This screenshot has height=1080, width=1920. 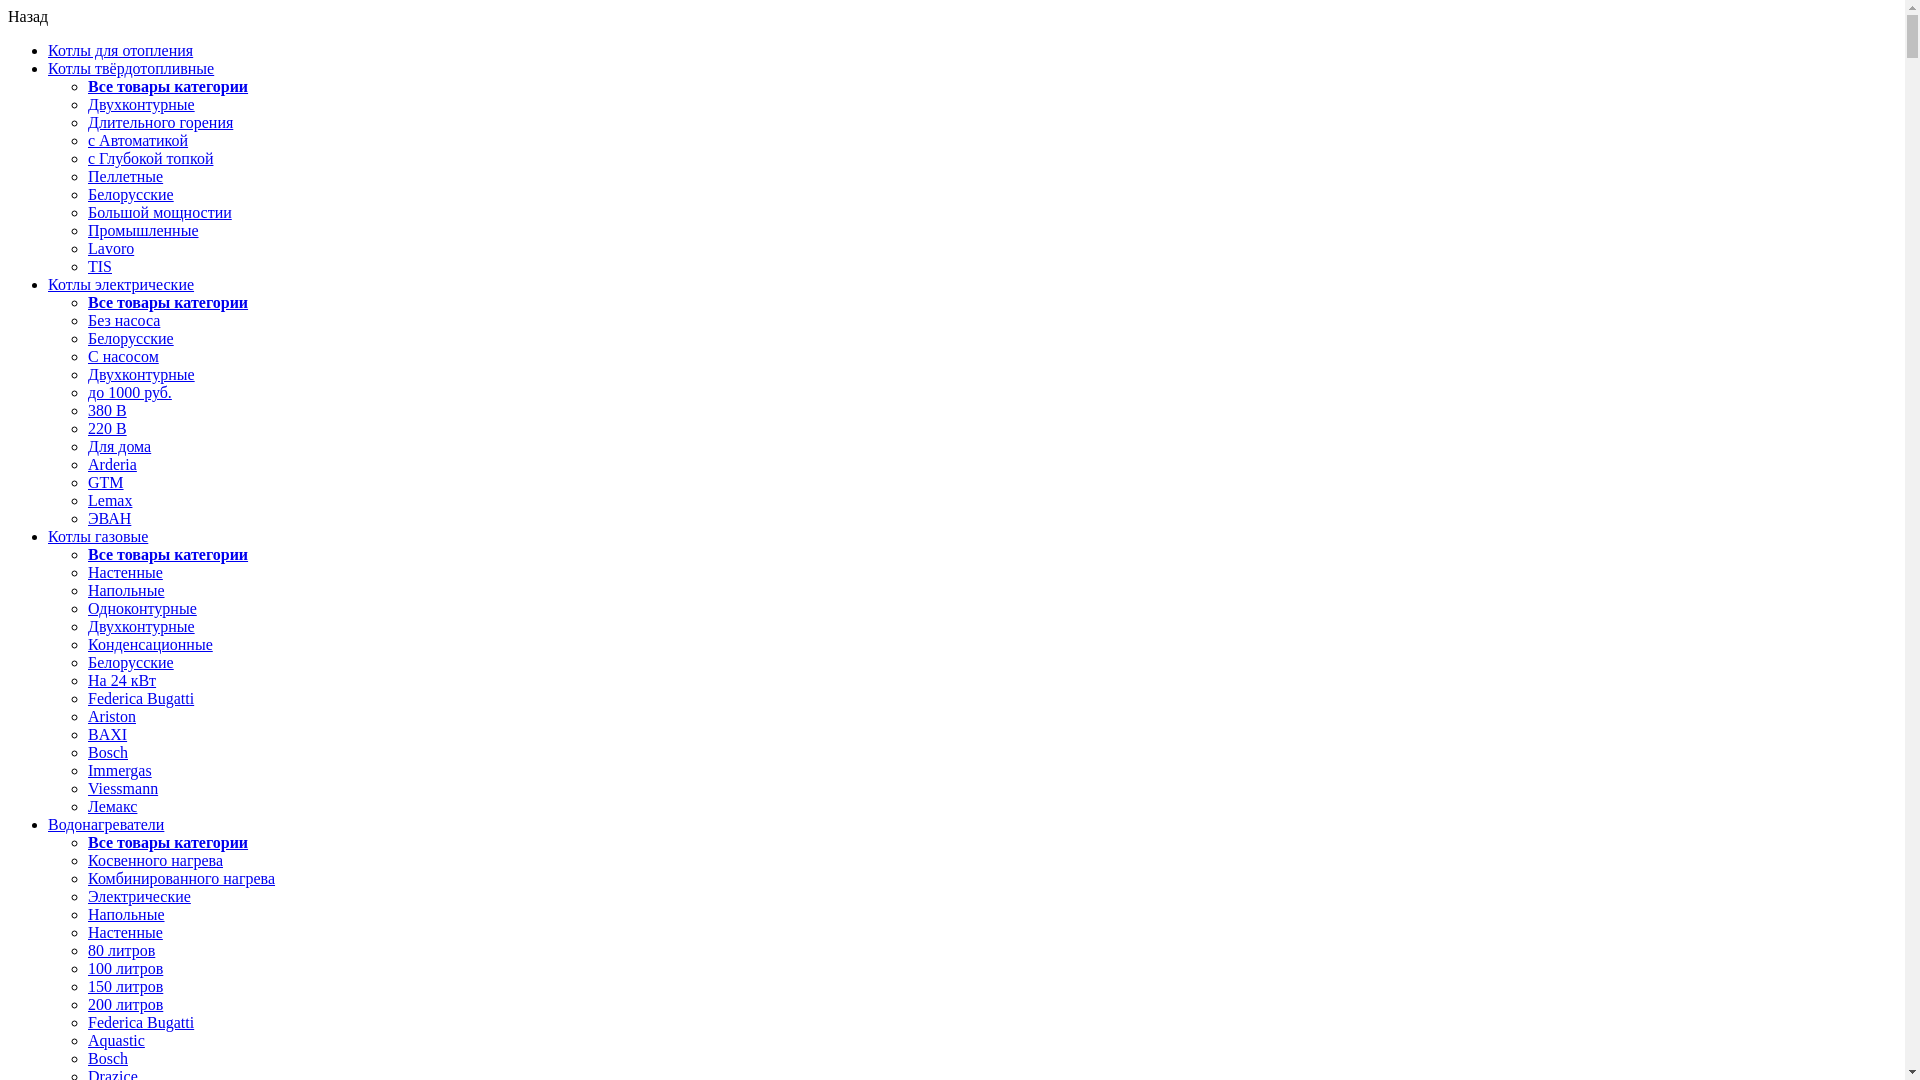 What do you see at coordinates (120, 770) in the screenshot?
I see `Immergas` at bounding box center [120, 770].